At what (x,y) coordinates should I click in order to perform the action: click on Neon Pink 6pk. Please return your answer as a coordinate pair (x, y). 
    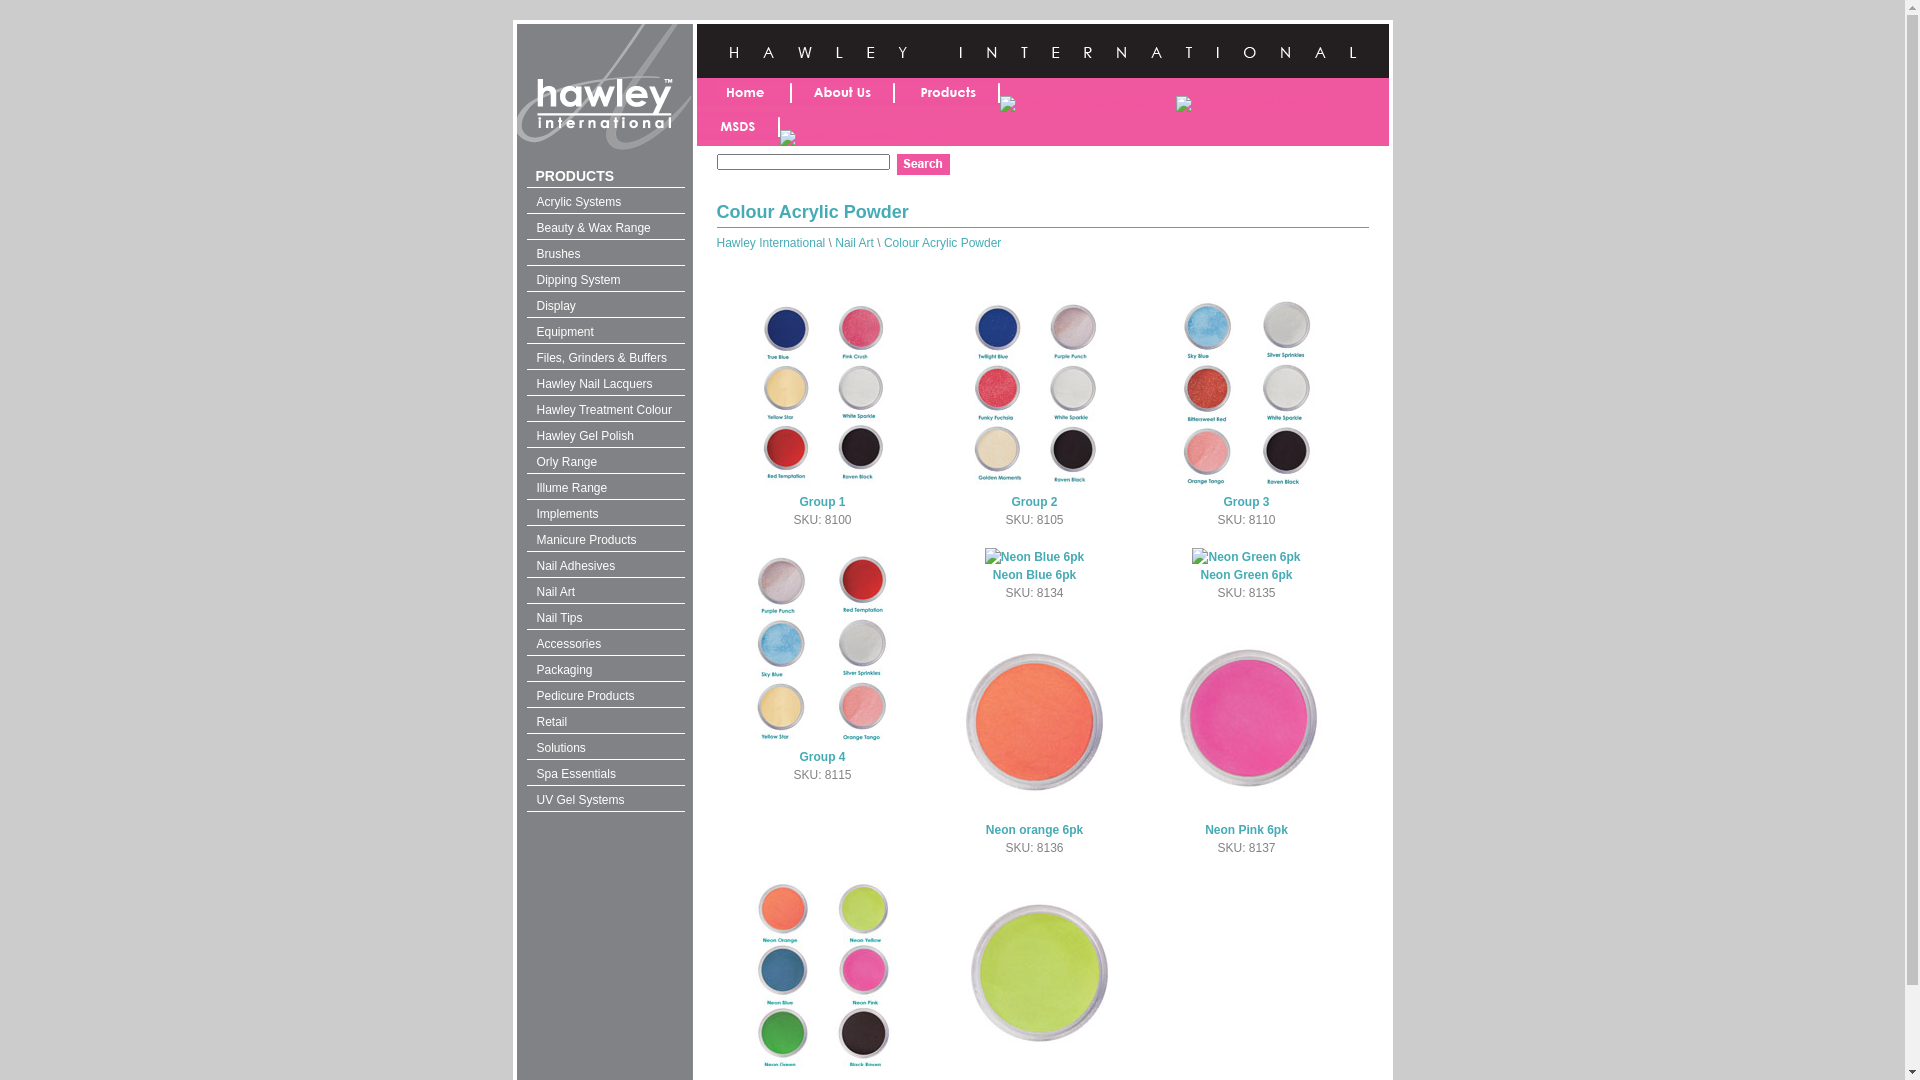
    Looking at the image, I should click on (1246, 830).